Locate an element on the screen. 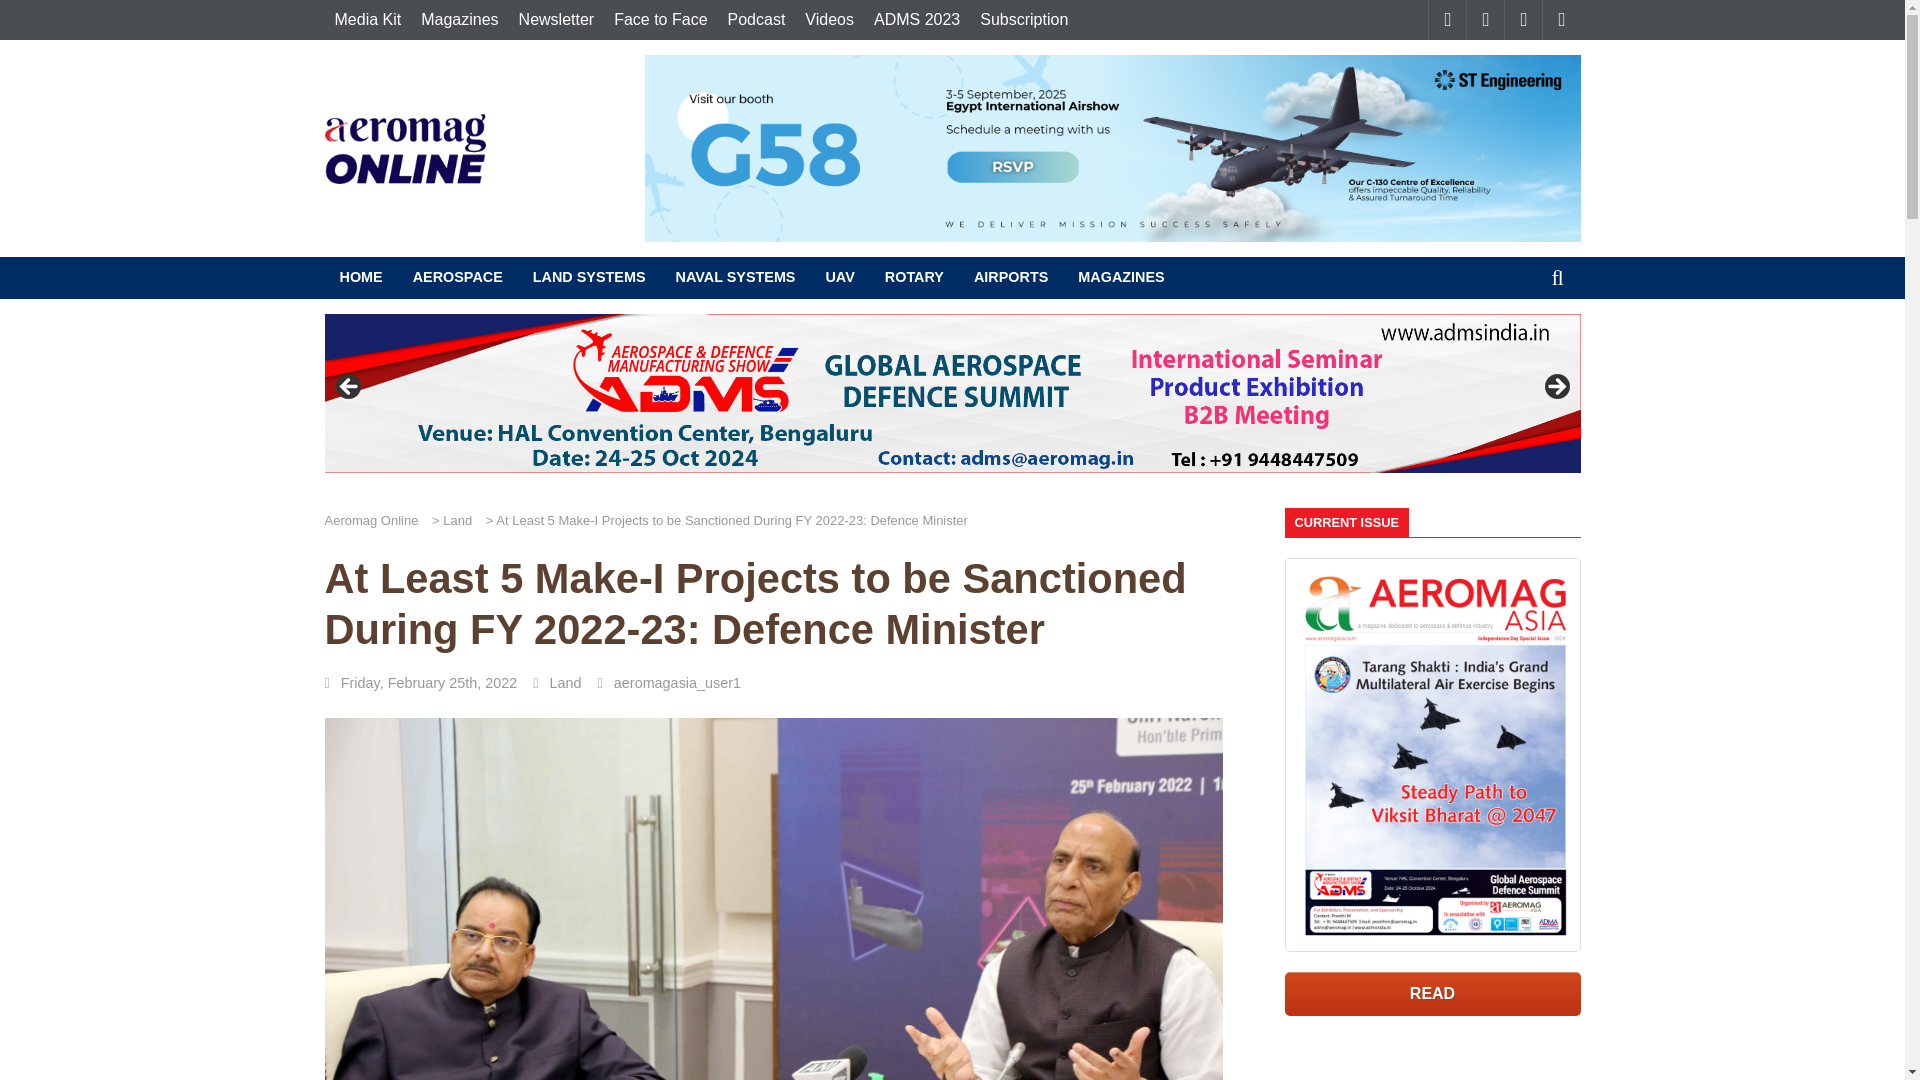 Image resolution: width=1920 pixels, height=1080 pixels. Previous is located at coordinates (349, 387).